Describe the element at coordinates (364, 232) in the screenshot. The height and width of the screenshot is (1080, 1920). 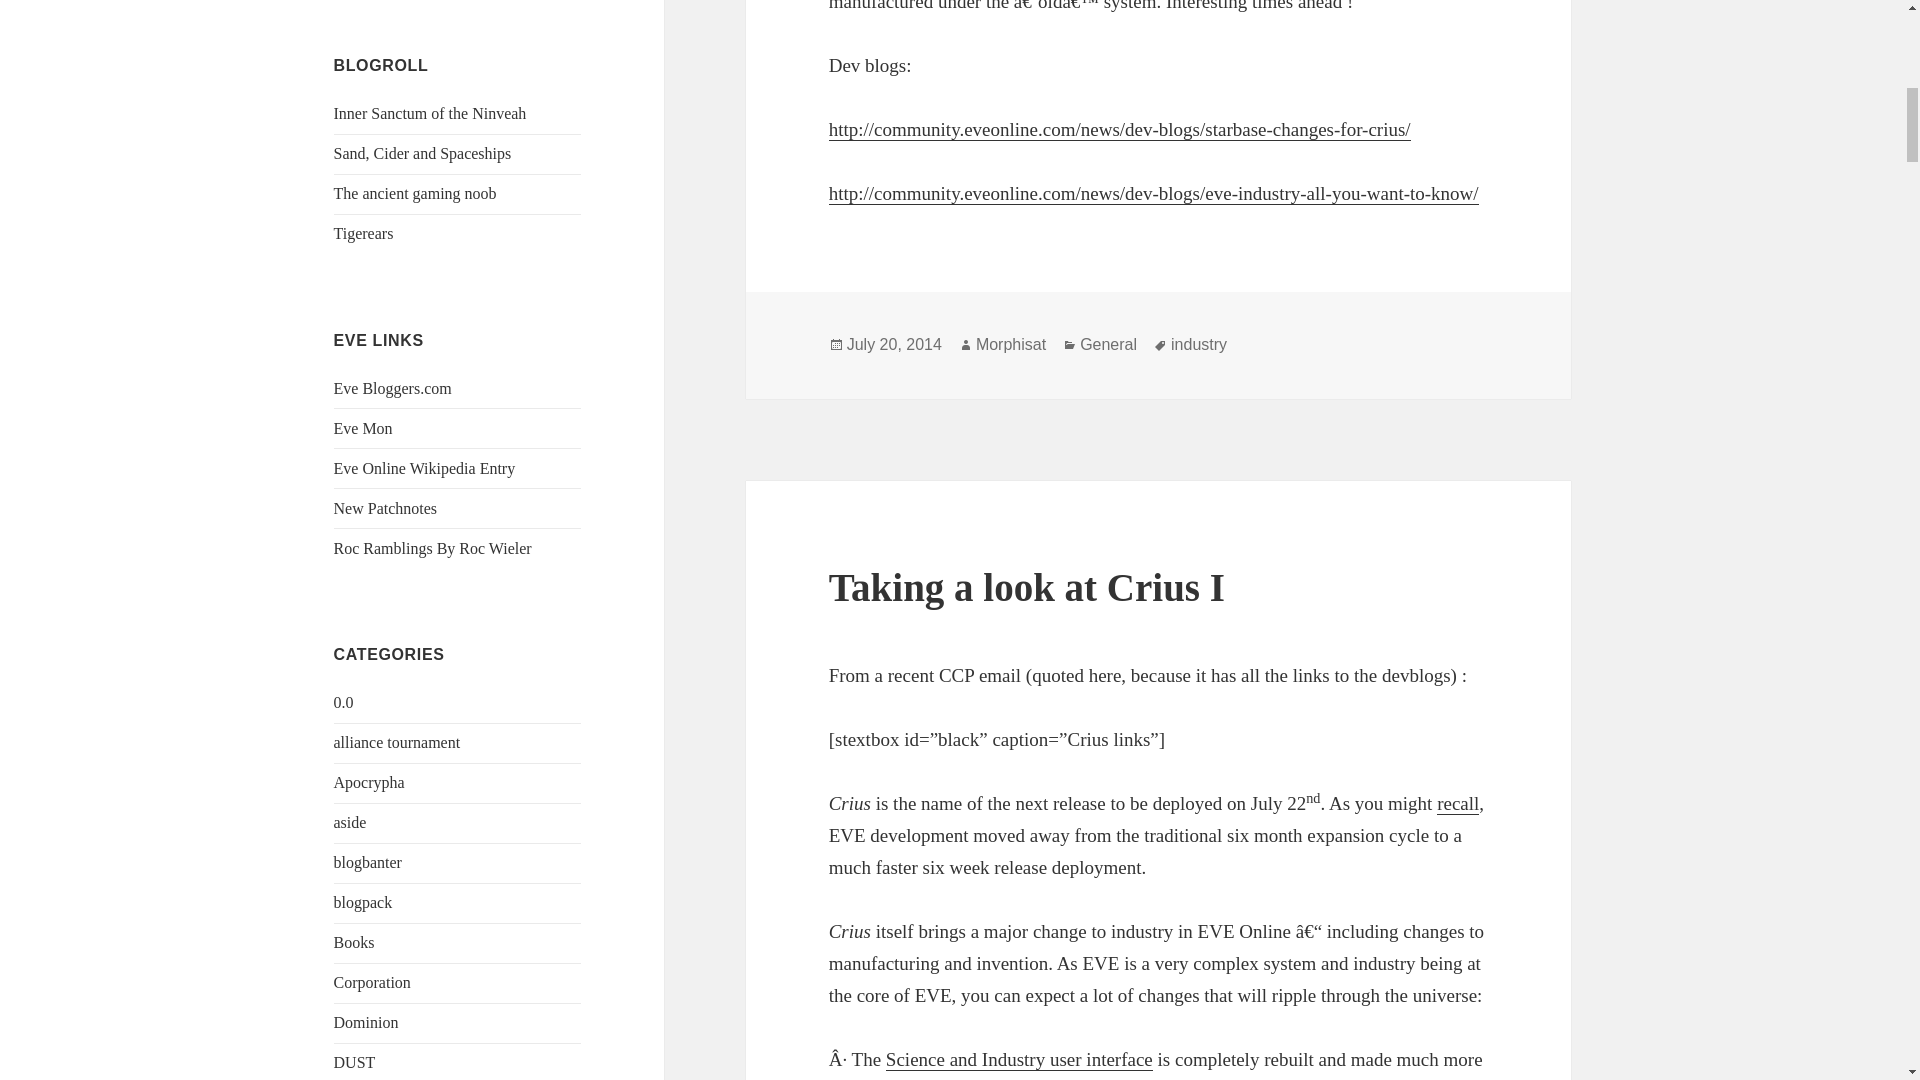
I see `Tigerears` at that location.